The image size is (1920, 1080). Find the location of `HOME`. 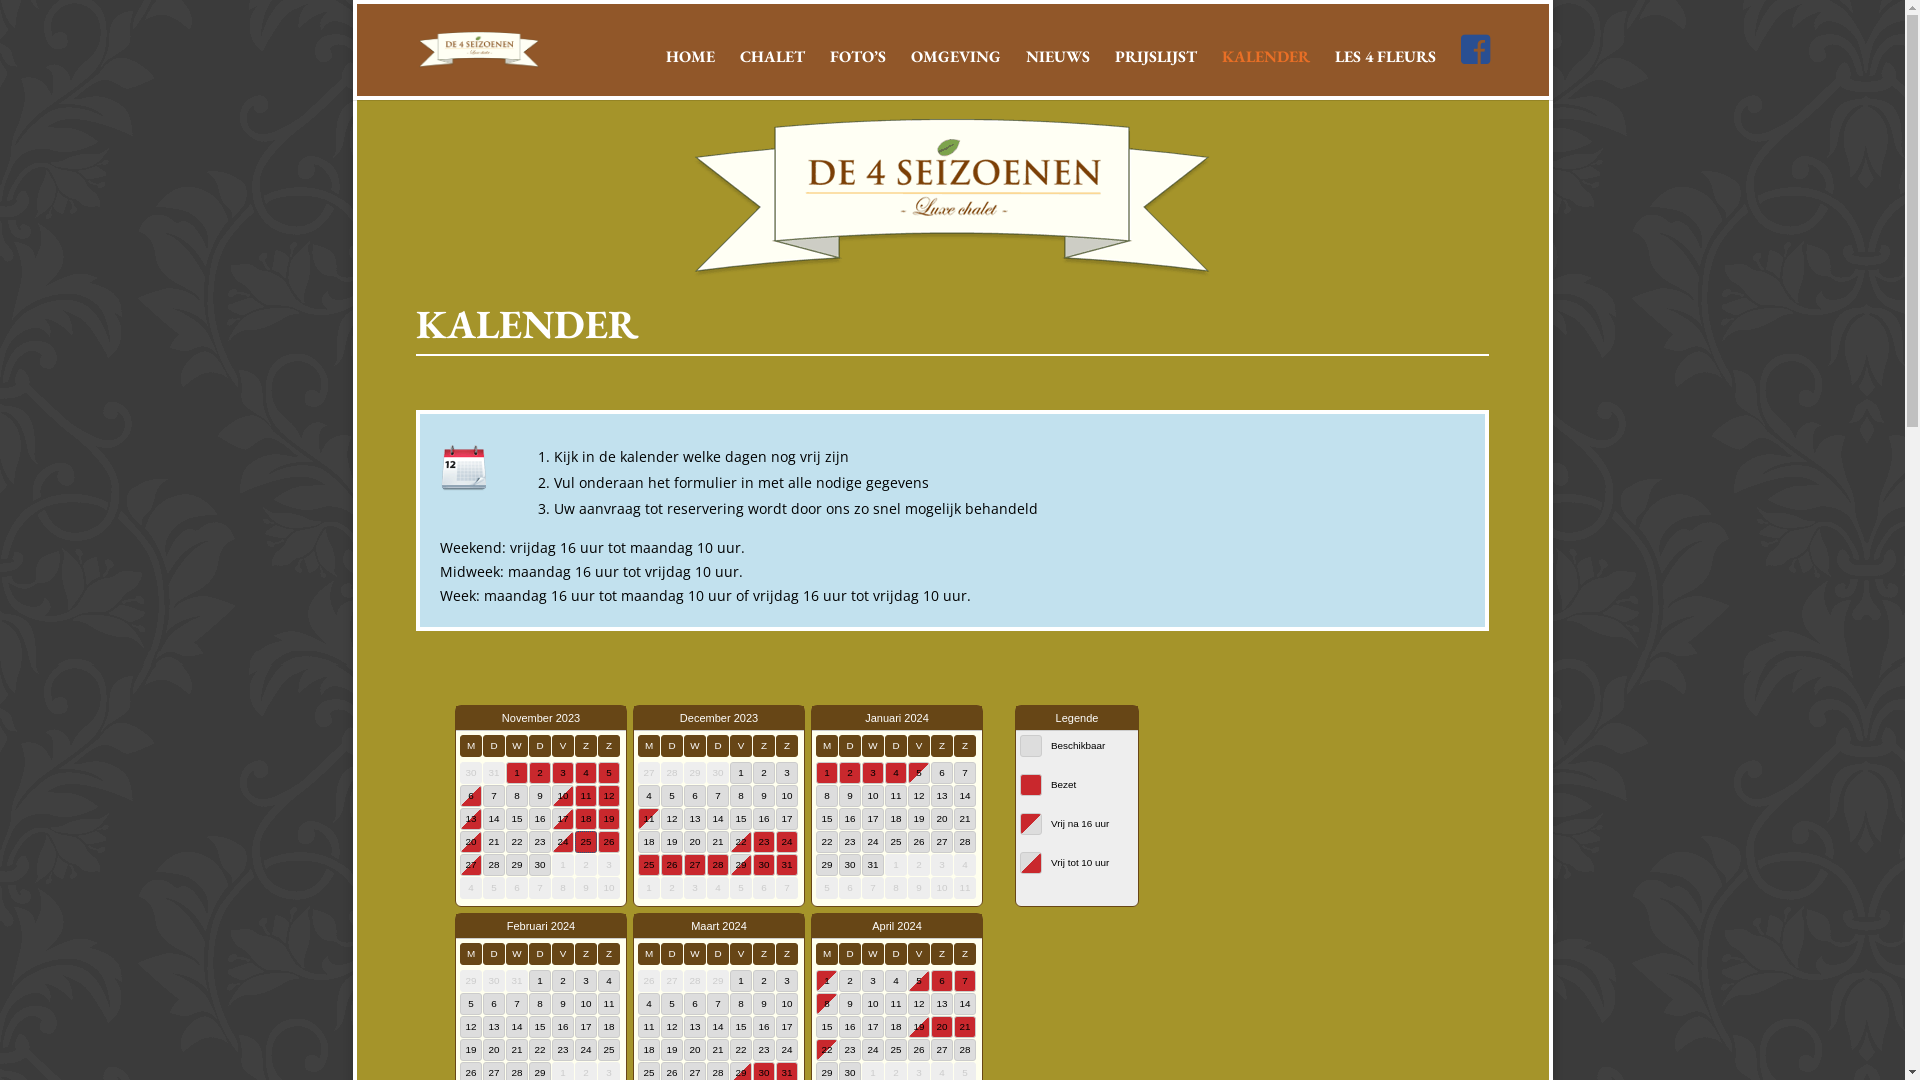

HOME is located at coordinates (690, 72).